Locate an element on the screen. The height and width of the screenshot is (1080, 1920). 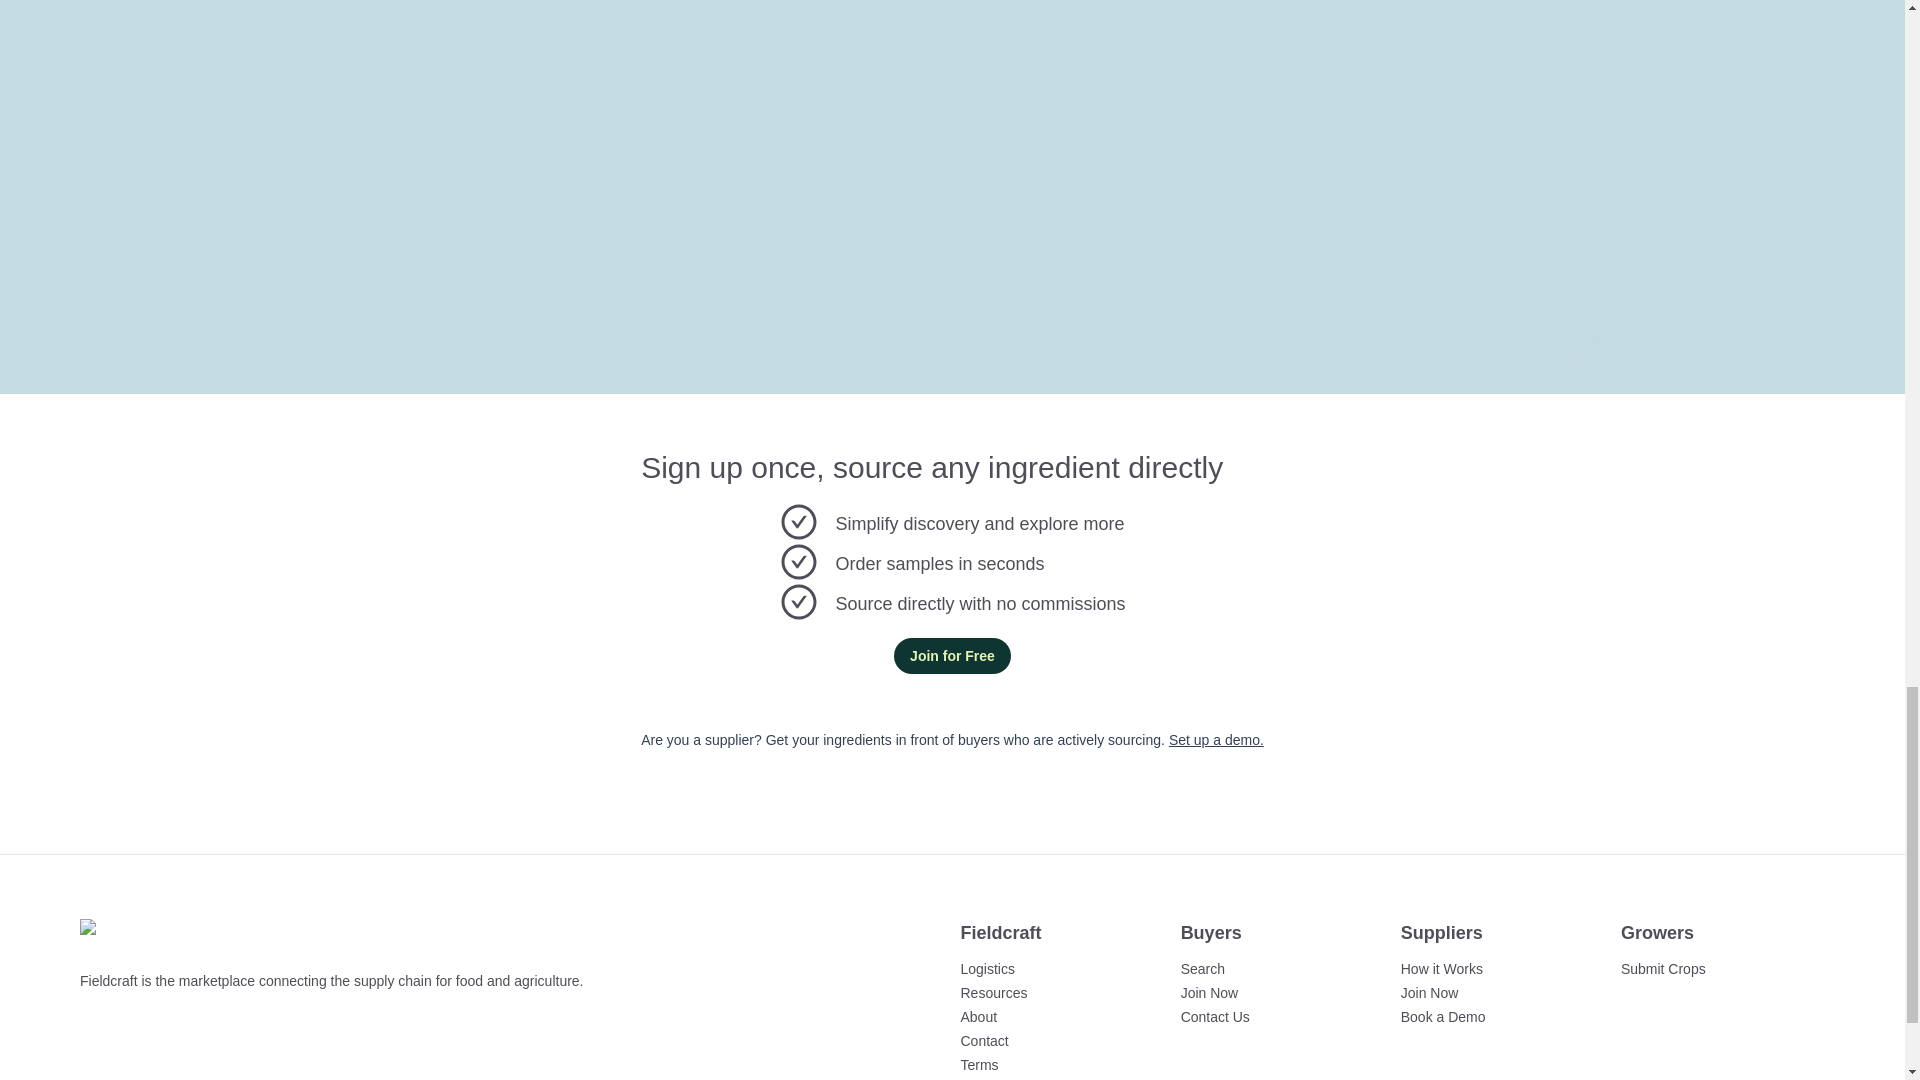
Logistics is located at coordinates (986, 969).